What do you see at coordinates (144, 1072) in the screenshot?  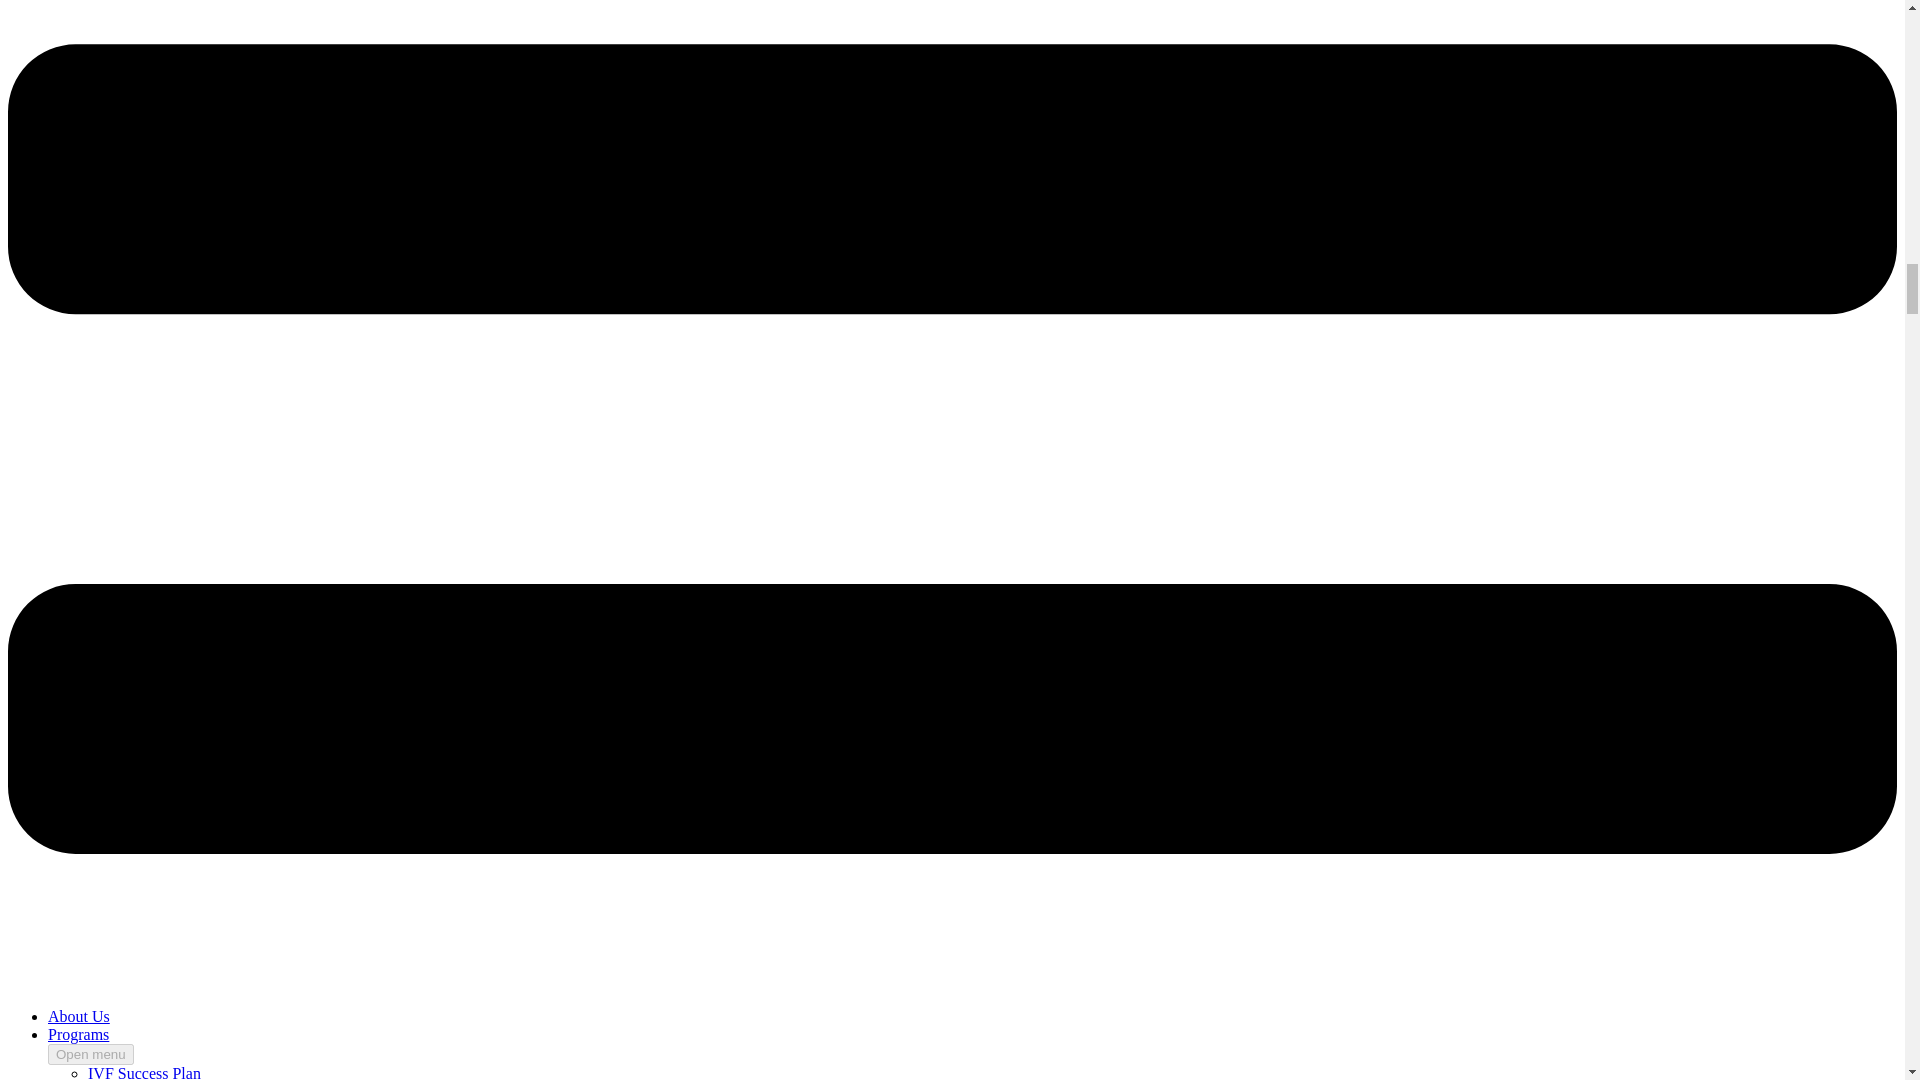 I see `IVF Success Plan` at bounding box center [144, 1072].